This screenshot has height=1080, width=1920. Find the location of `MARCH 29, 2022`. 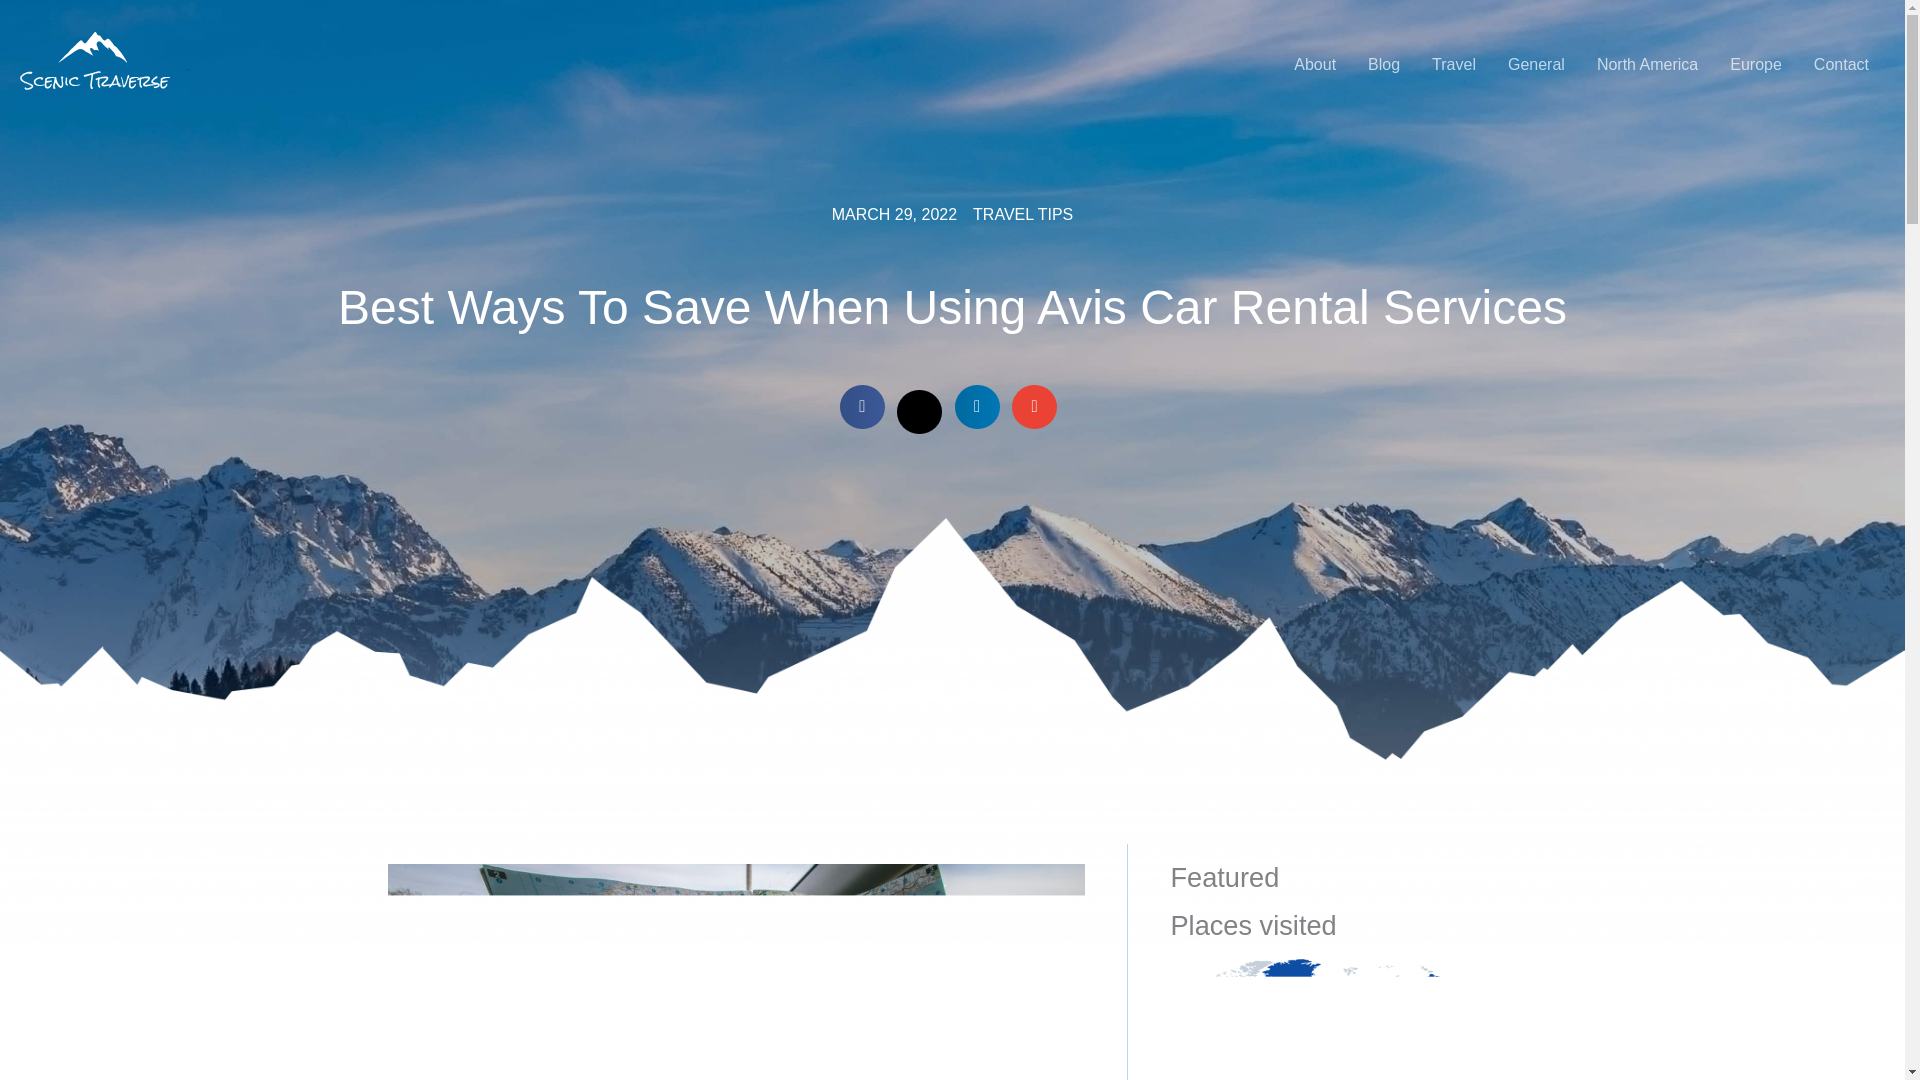

MARCH 29, 2022 is located at coordinates (894, 214).